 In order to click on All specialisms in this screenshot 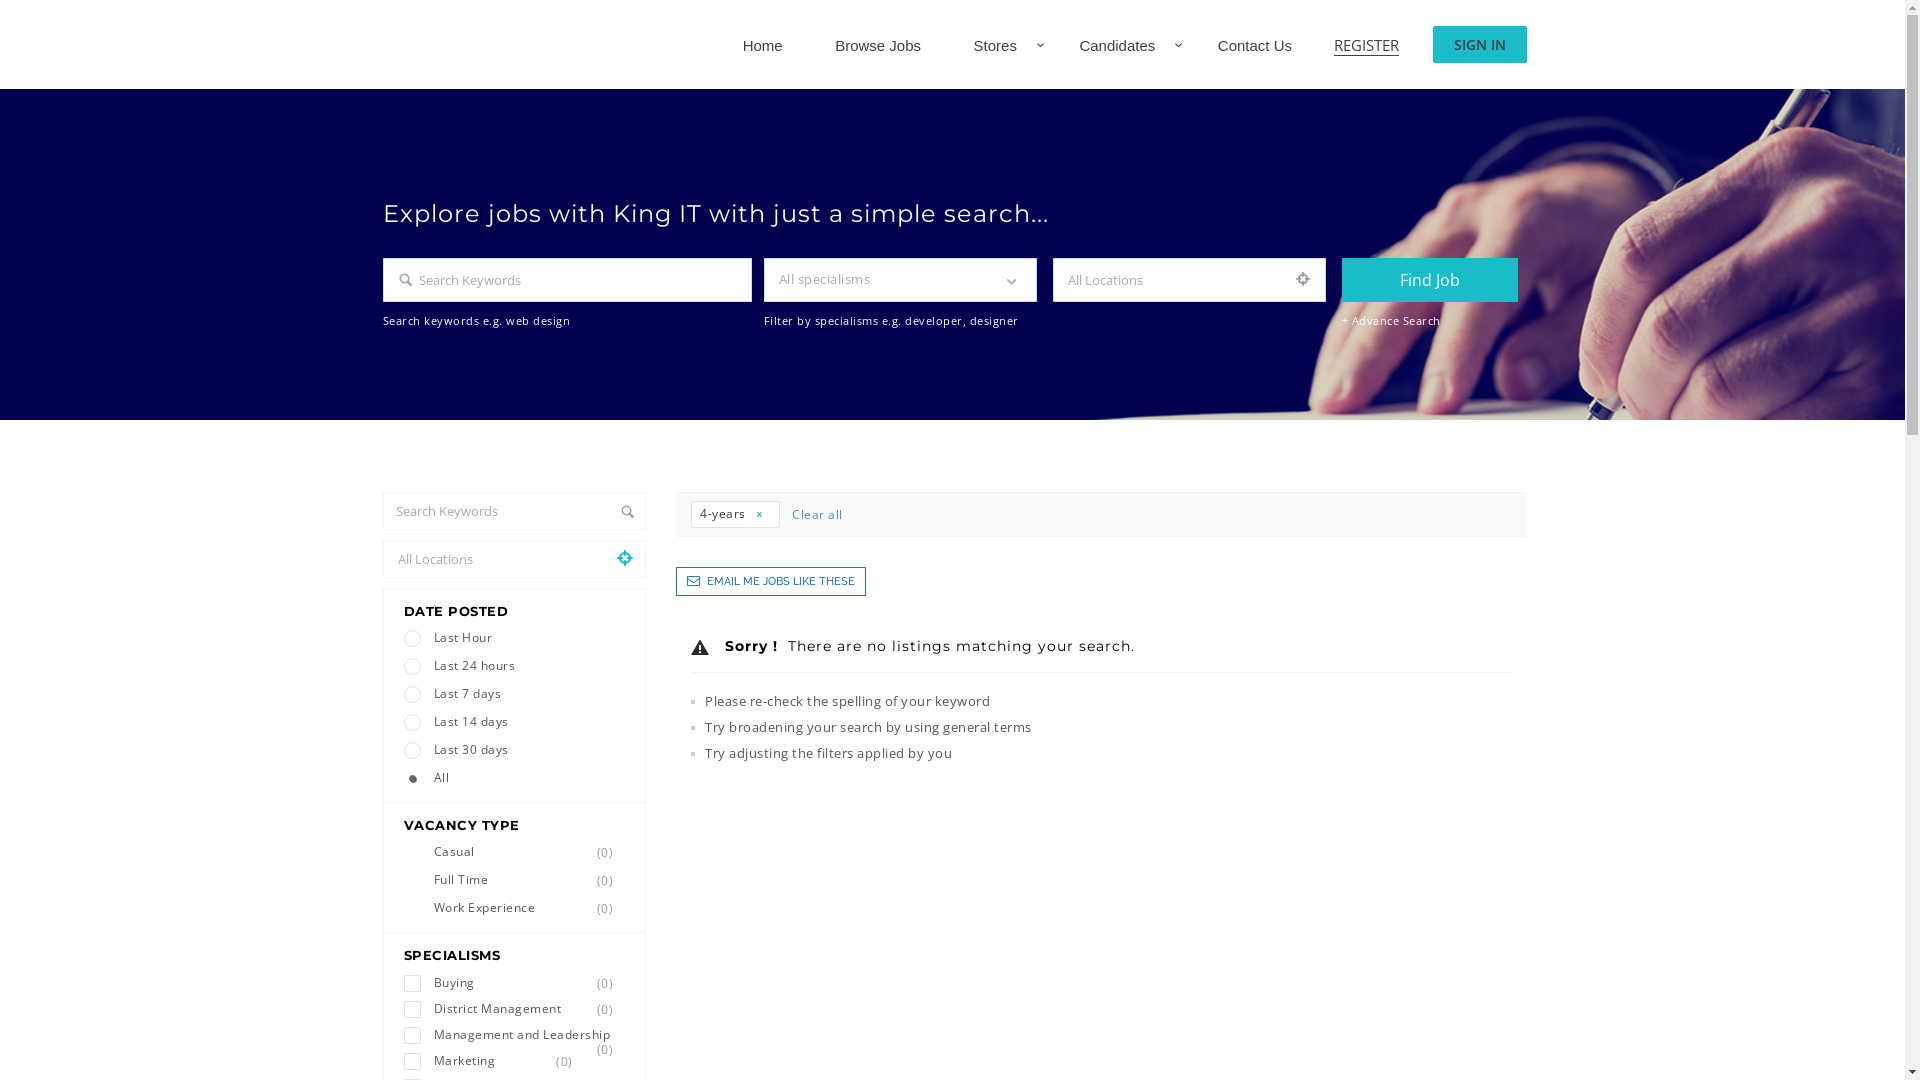, I will do `click(900, 280)`.